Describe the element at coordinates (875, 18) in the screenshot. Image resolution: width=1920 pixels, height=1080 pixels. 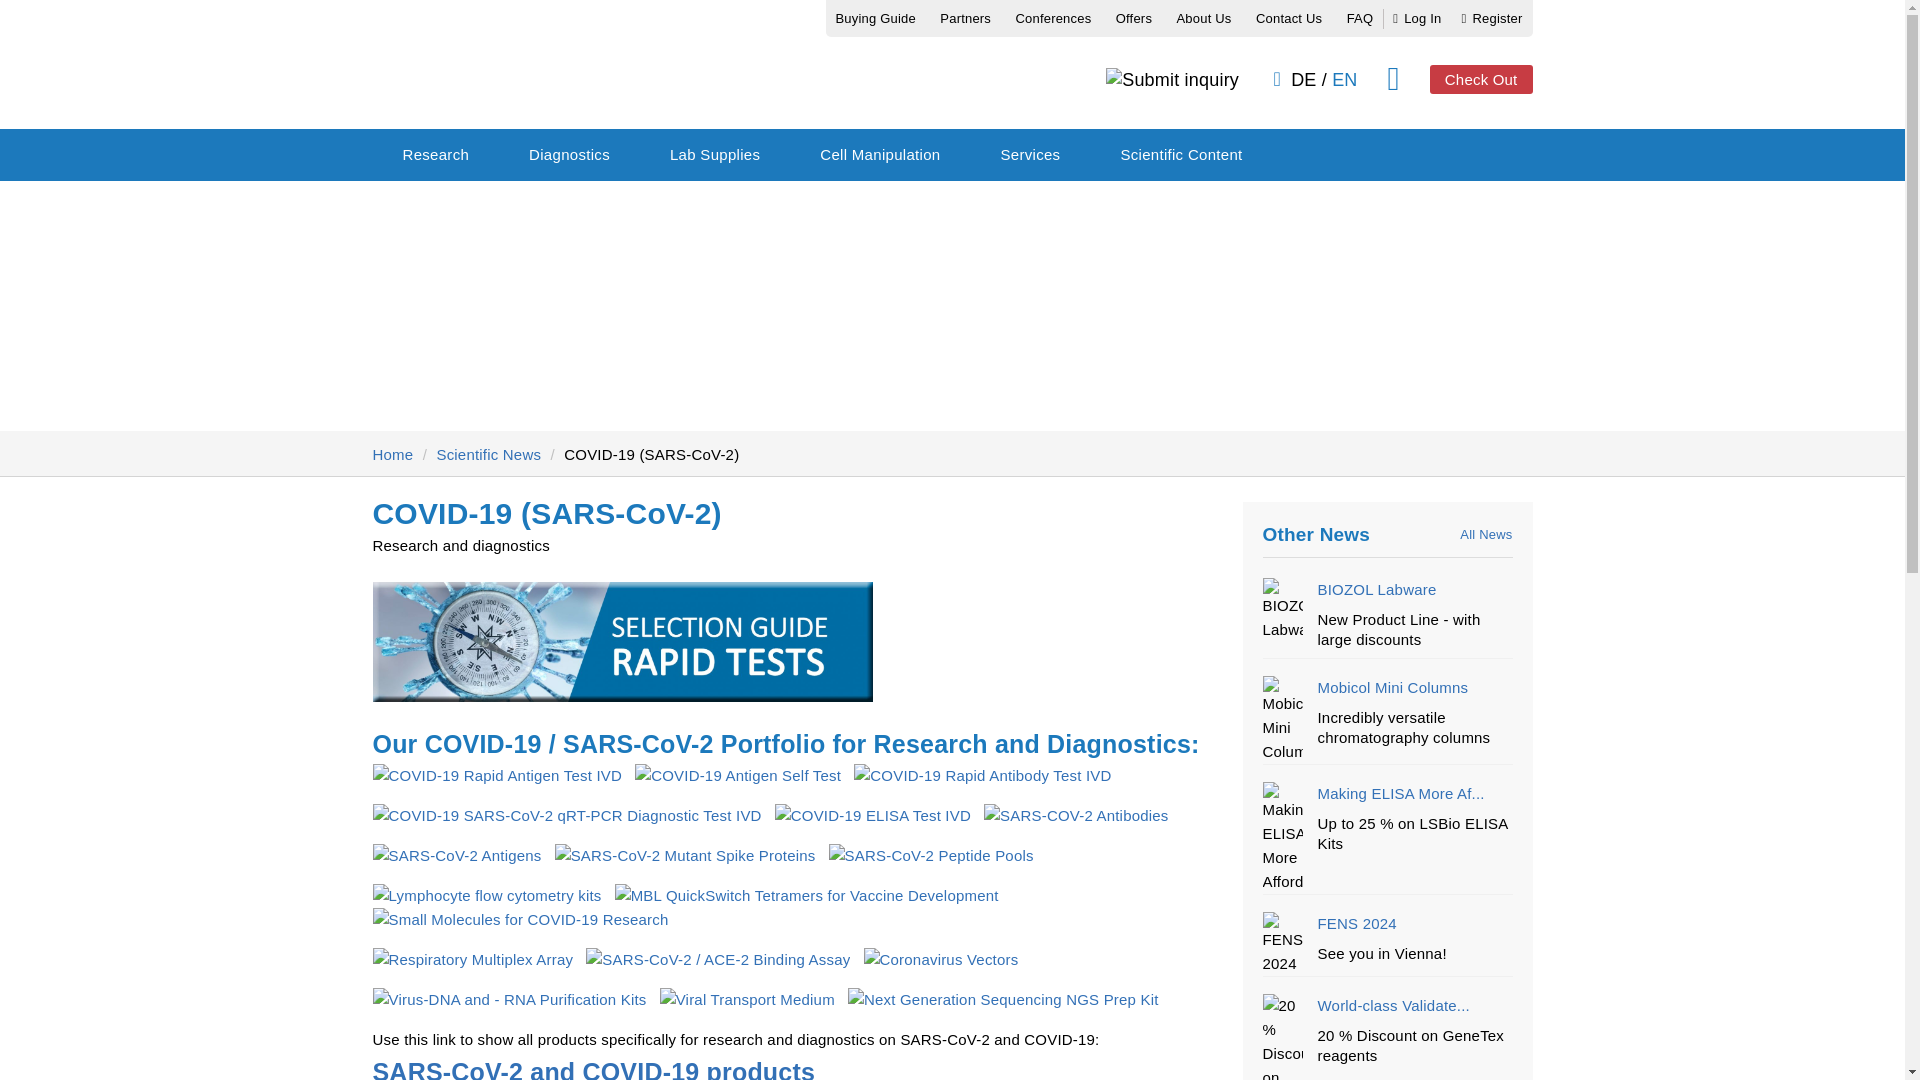
I see `Buying Guide` at that location.